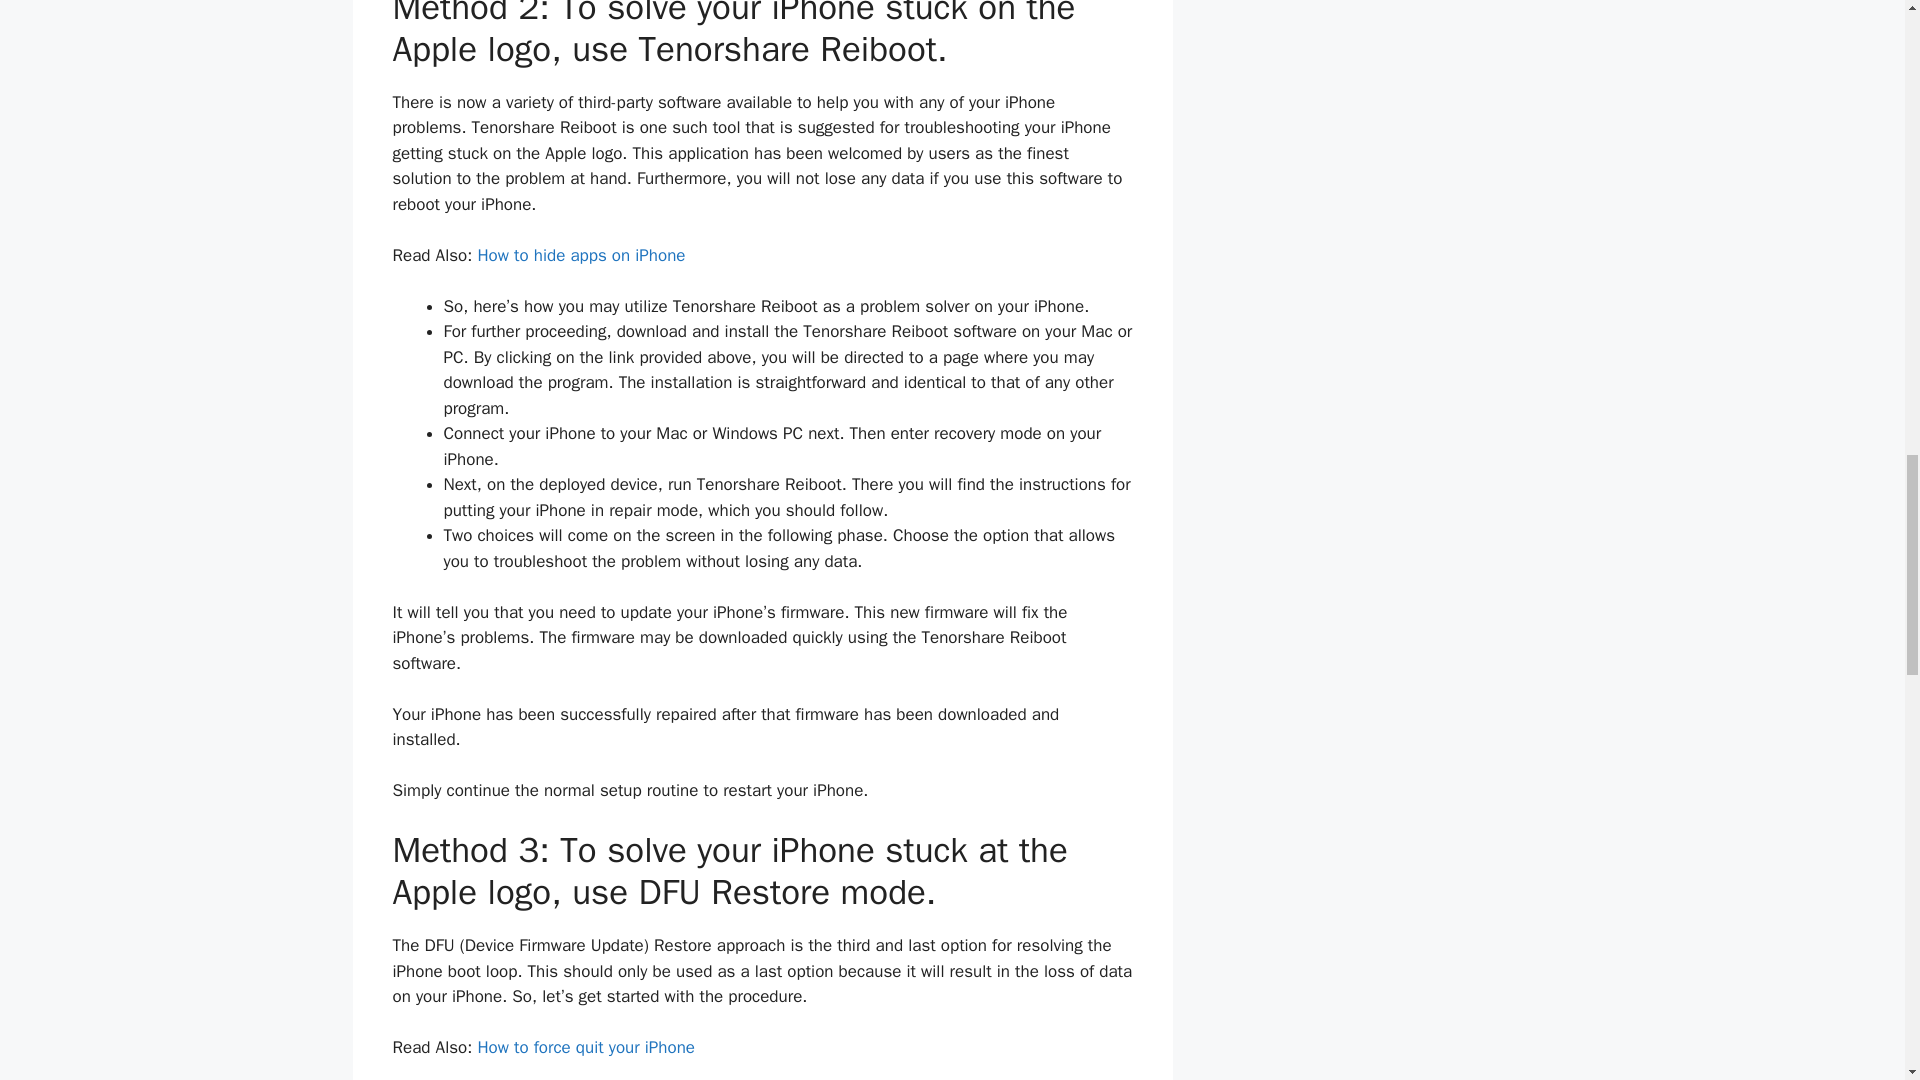  I want to click on How to hide apps on iPhone, so click(580, 255).